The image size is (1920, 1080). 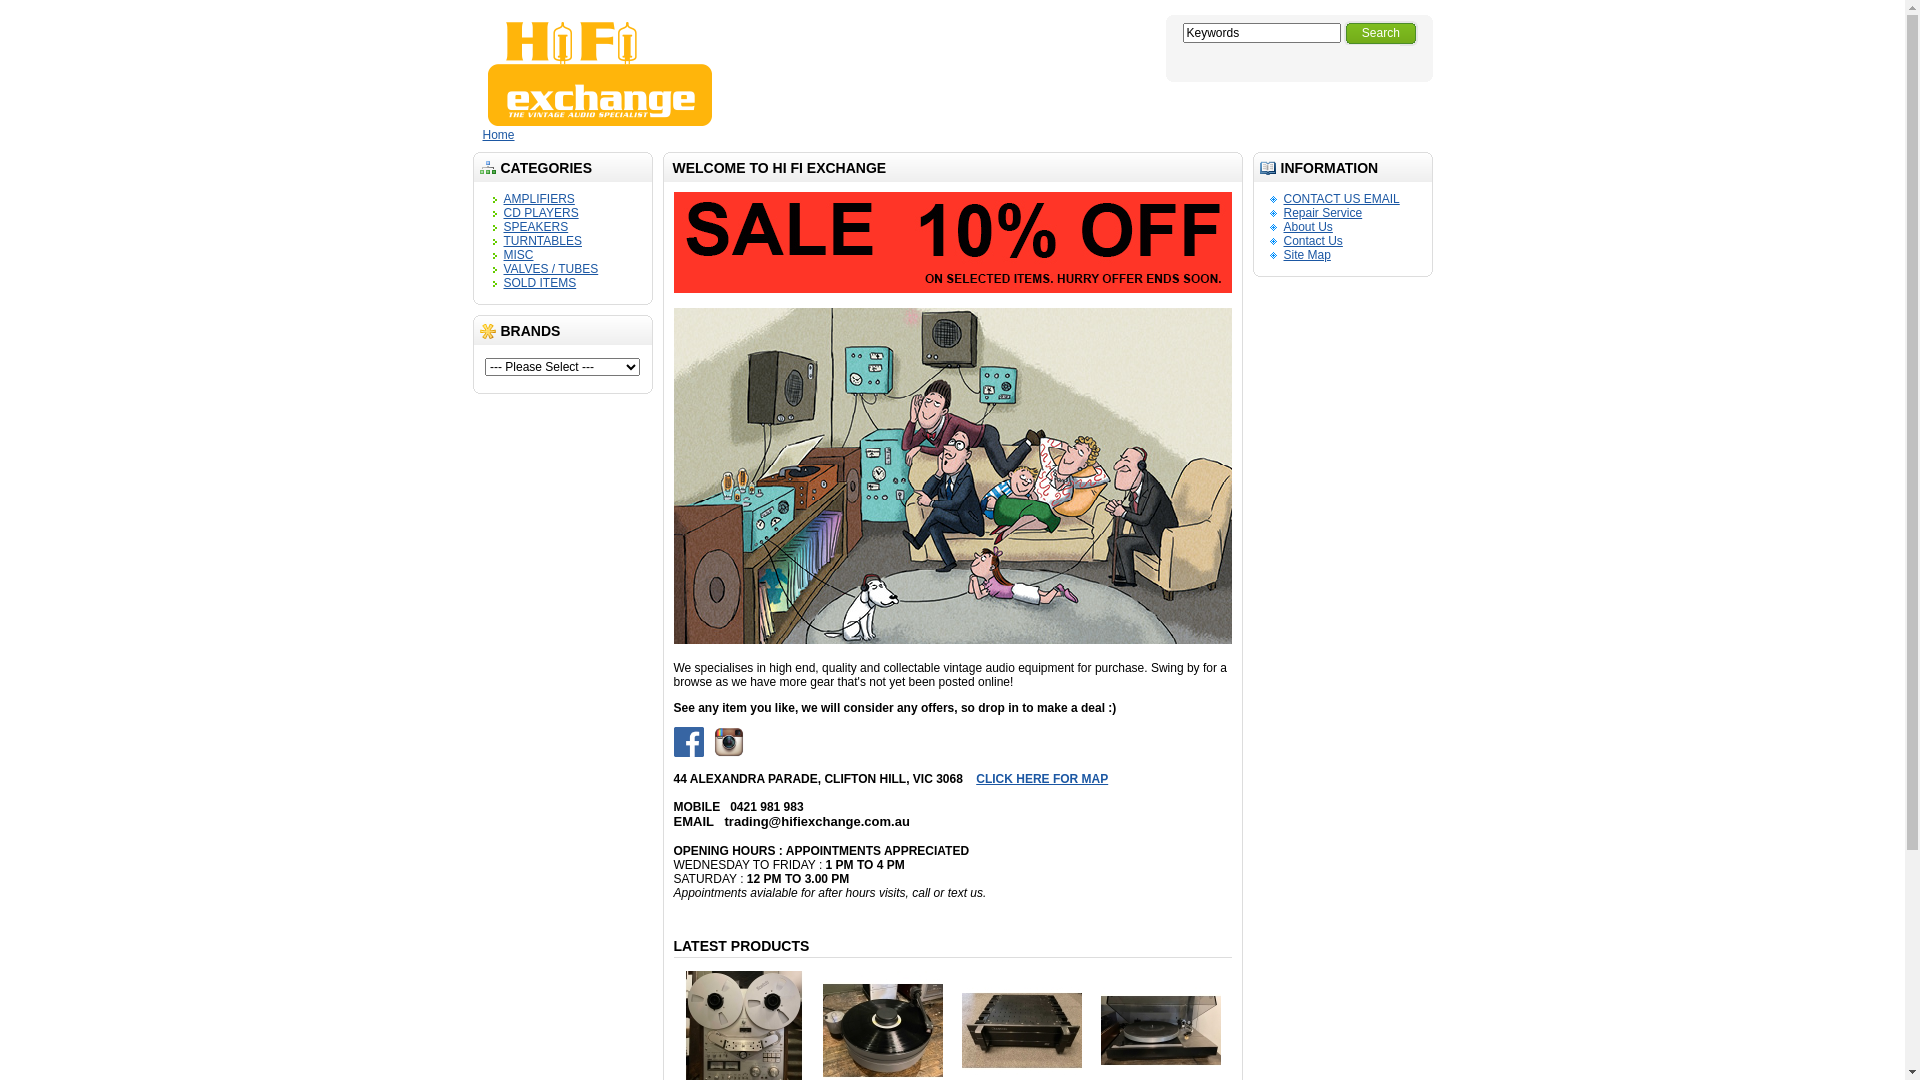 I want to click on About Us, so click(x=1308, y=227).